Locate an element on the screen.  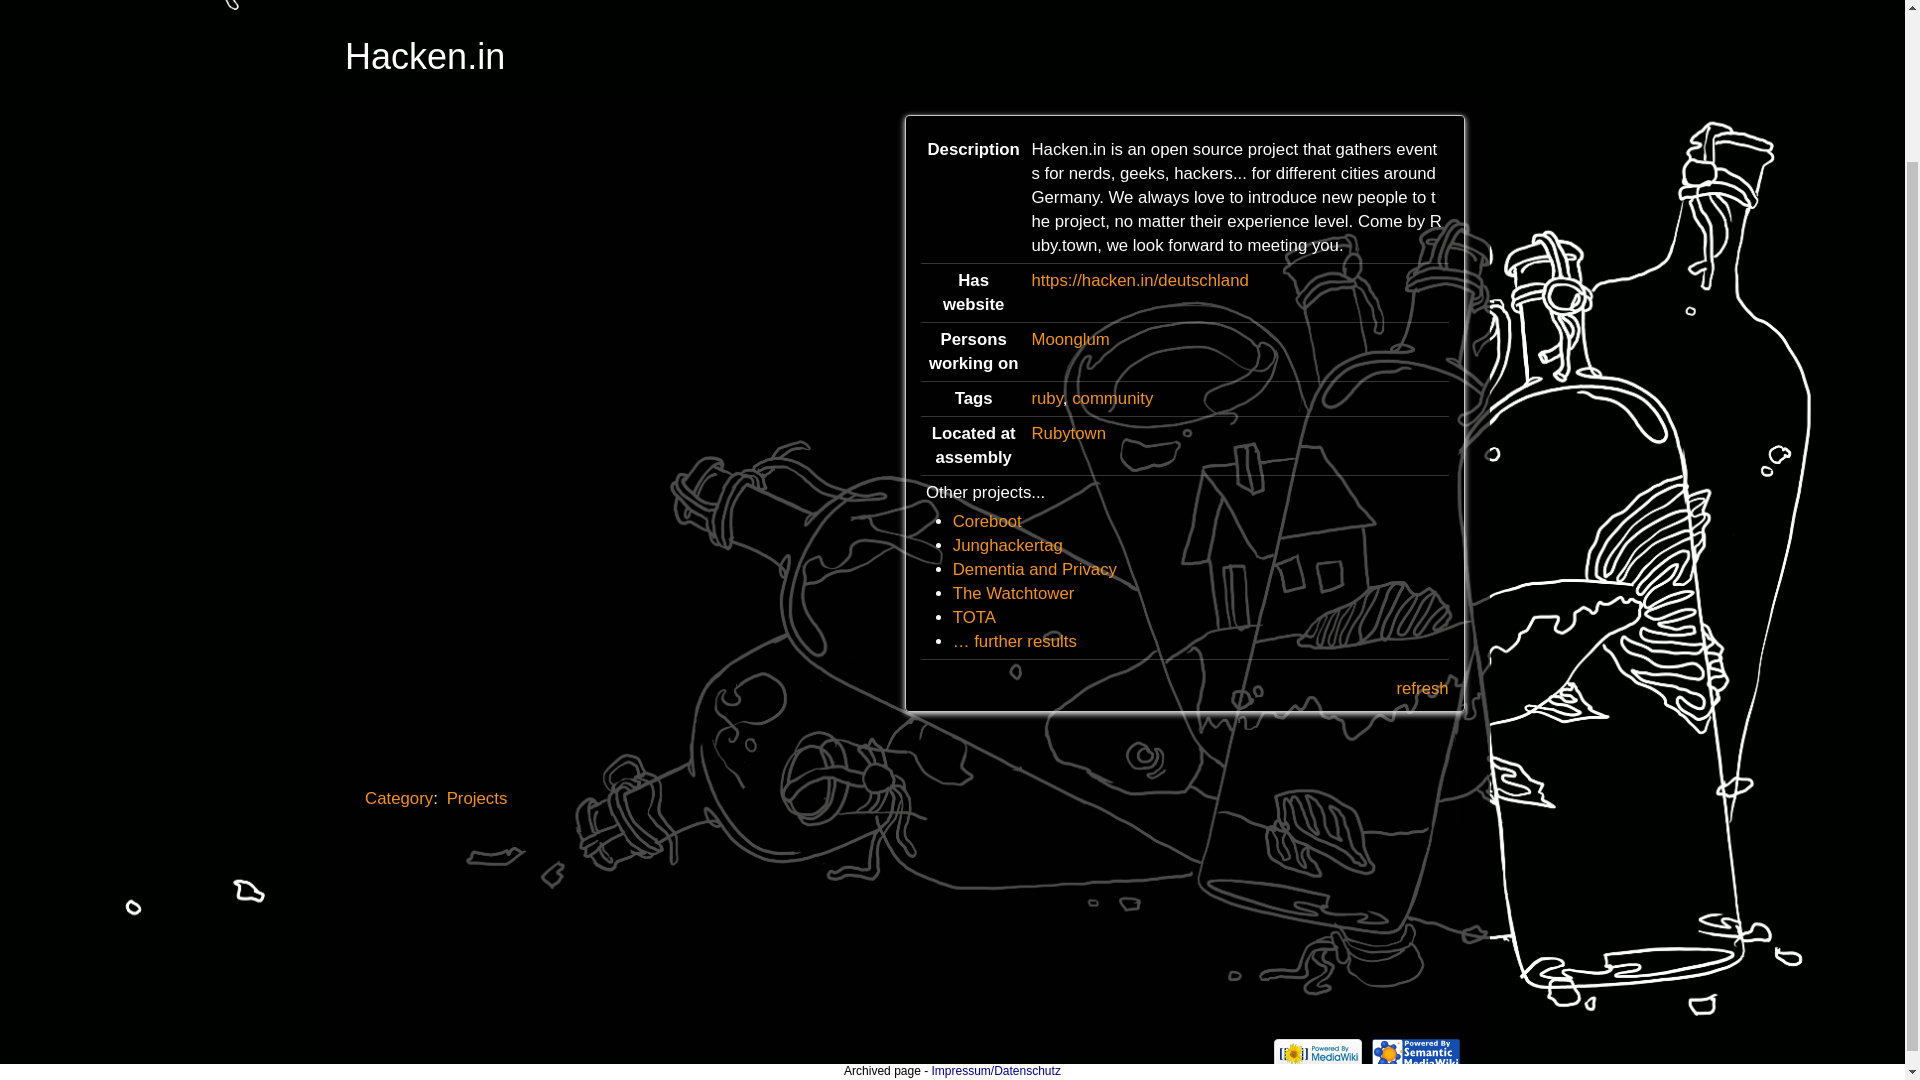
refresh is located at coordinates (1421, 688).